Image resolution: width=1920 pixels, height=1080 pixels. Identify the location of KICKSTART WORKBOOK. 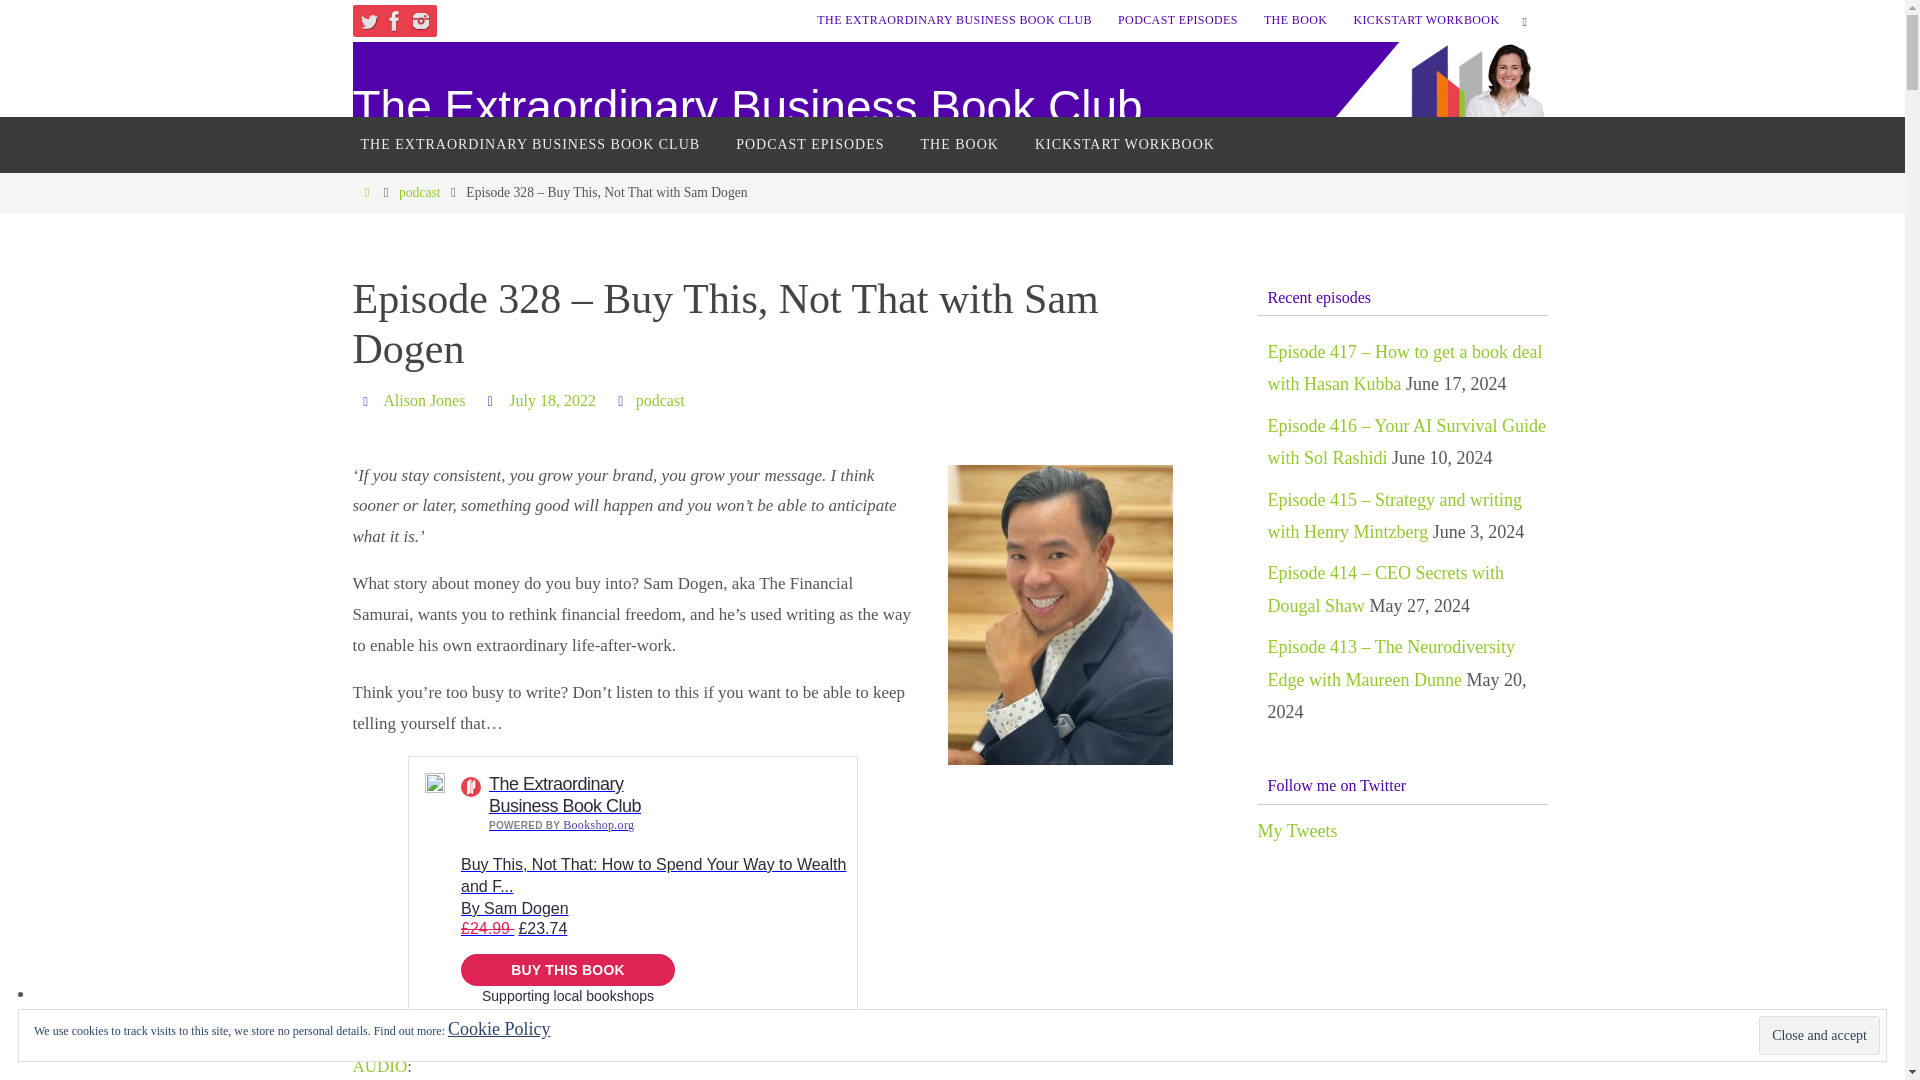
(1426, 20).